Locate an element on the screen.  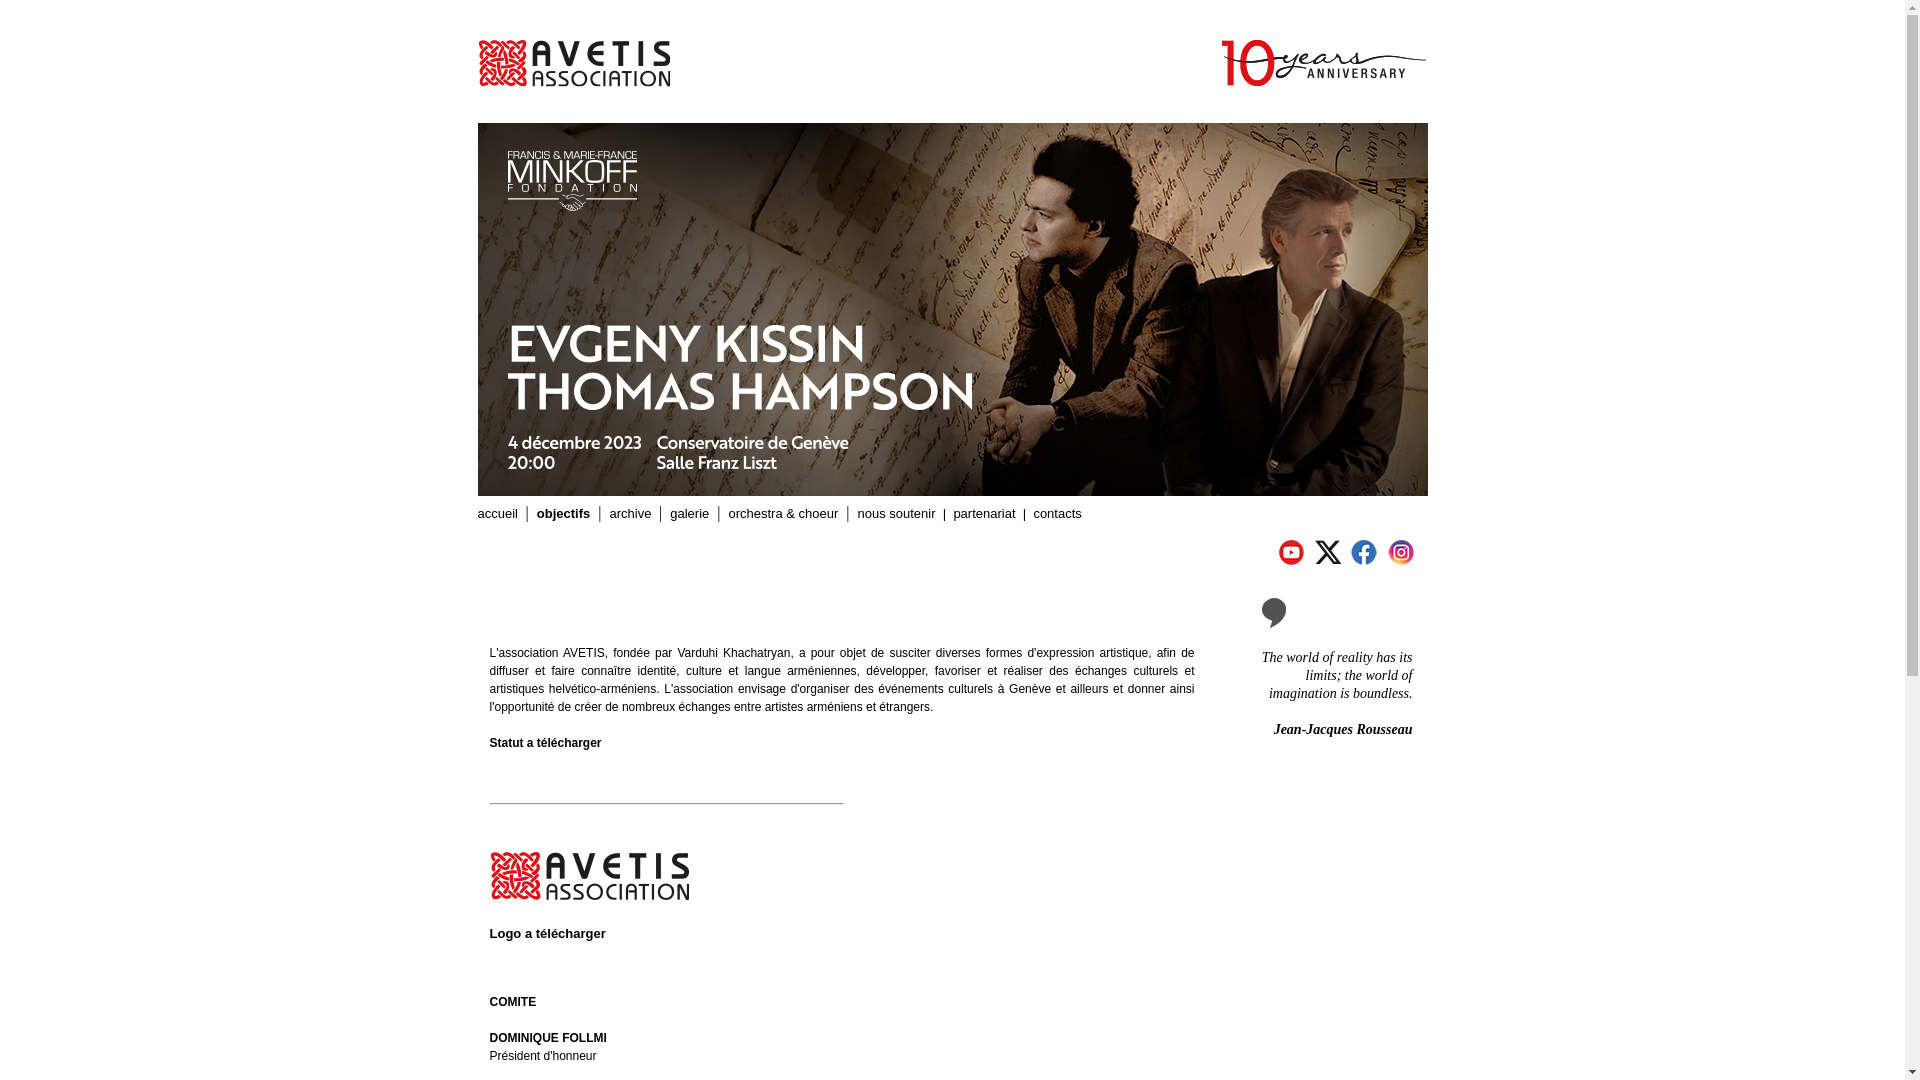
accueil is located at coordinates (498, 514).